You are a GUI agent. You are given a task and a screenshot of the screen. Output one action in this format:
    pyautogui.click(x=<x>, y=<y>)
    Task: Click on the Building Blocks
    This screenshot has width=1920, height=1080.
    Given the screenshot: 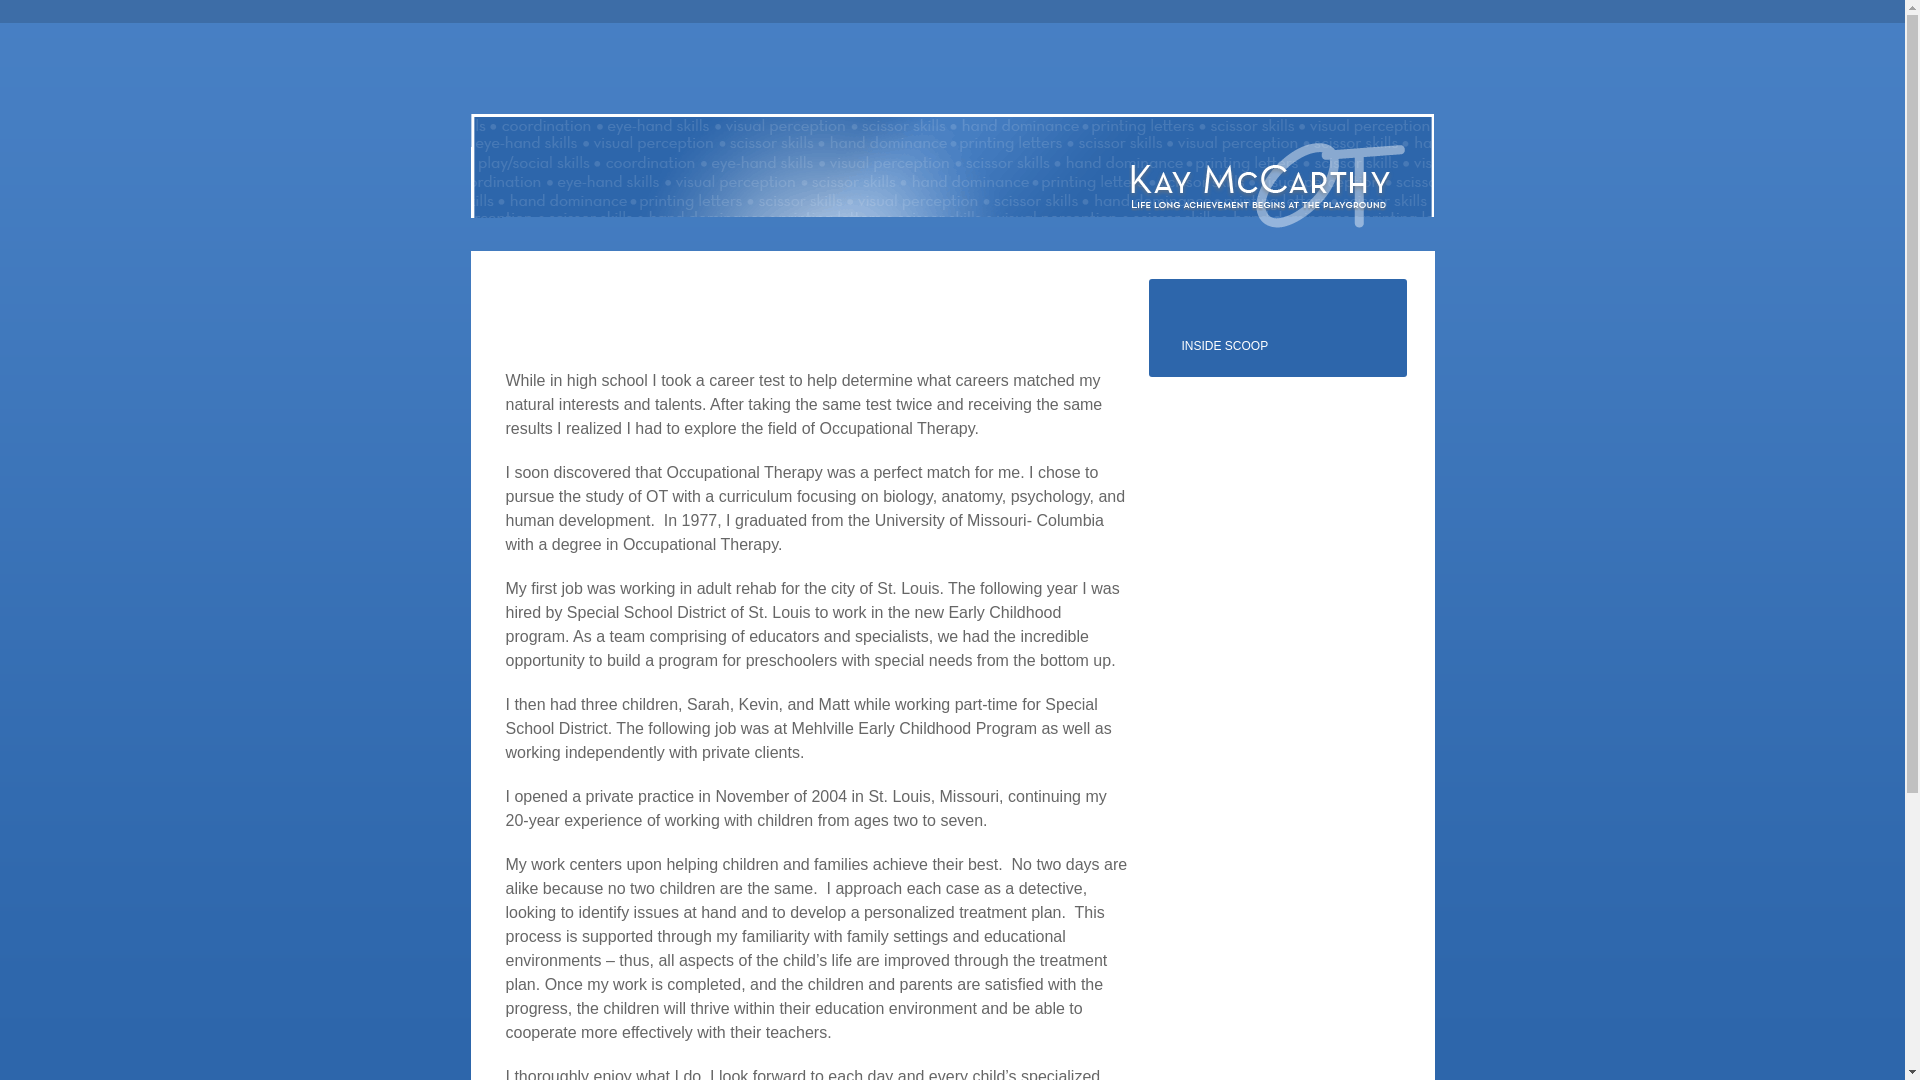 What is the action you would take?
    pyautogui.click(x=886, y=68)
    